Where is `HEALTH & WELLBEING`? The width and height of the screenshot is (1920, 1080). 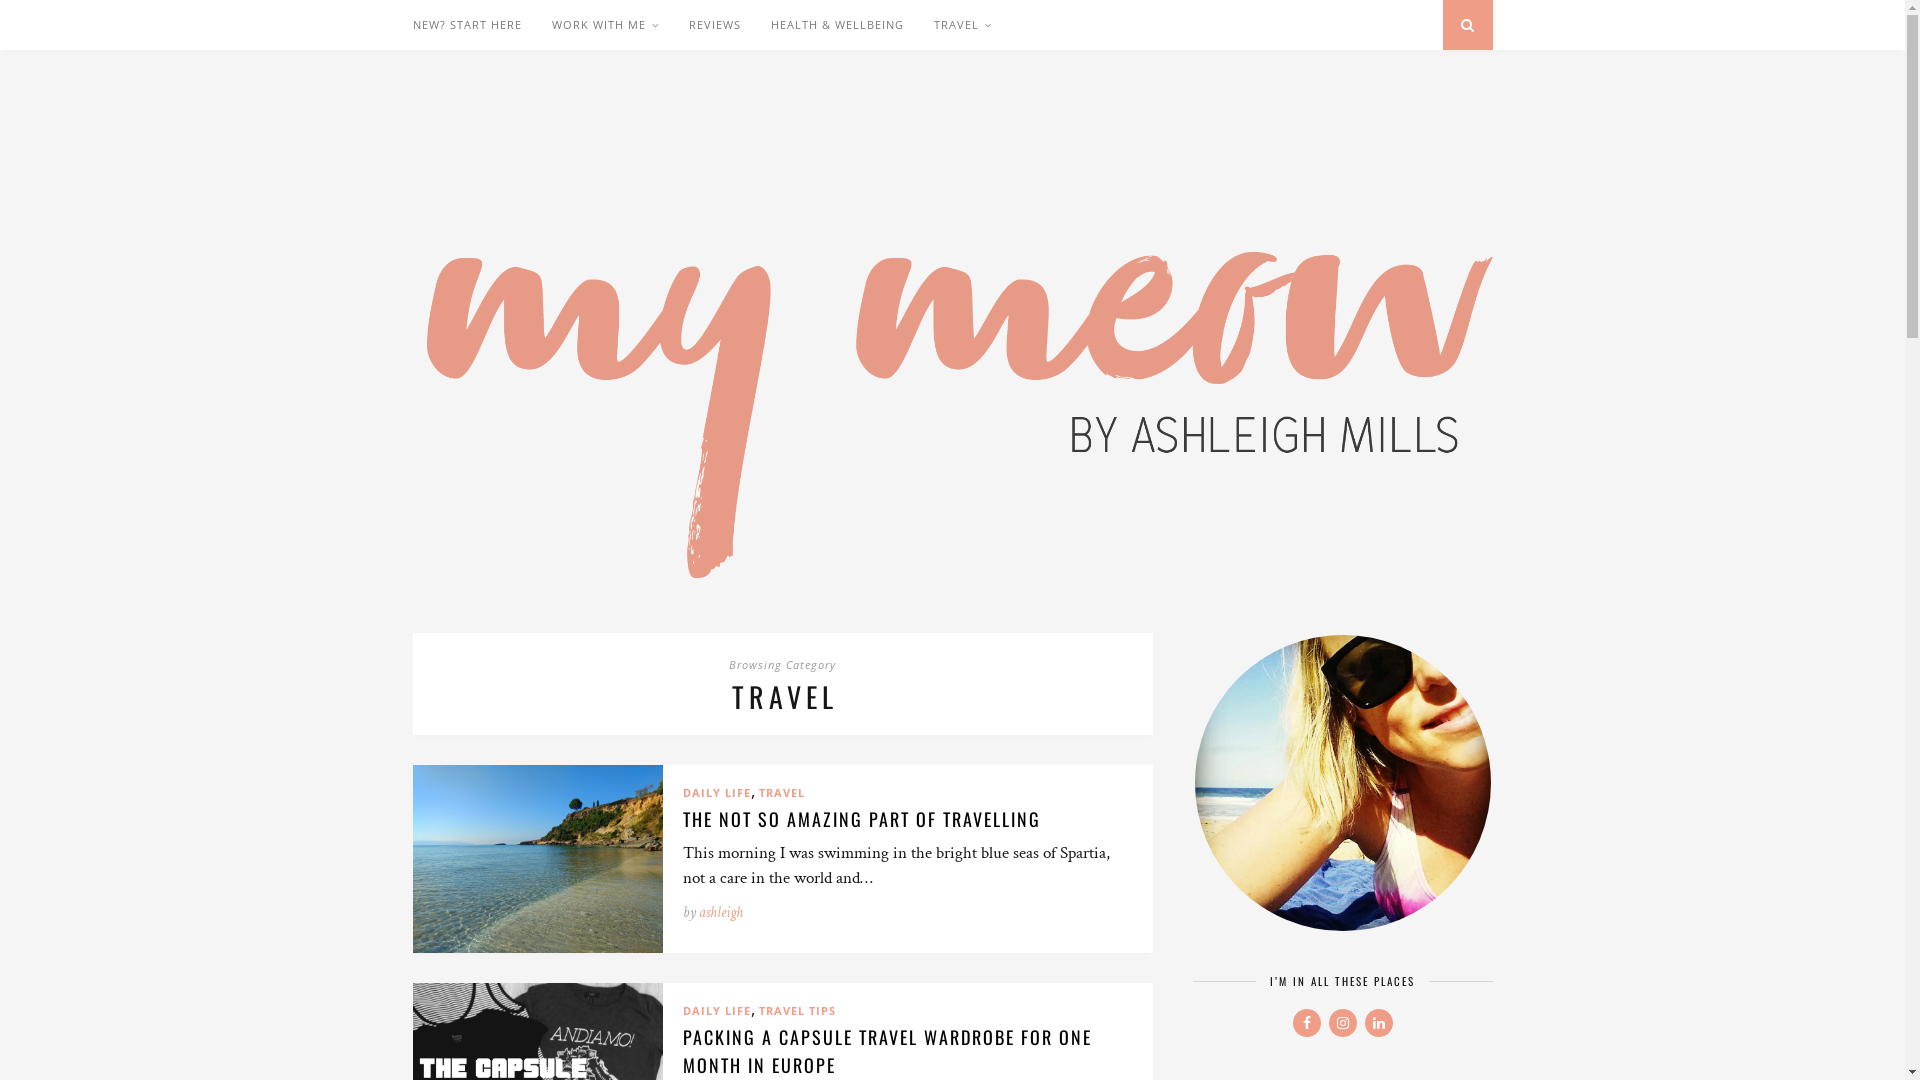 HEALTH & WELLBEING is located at coordinates (836, 25).